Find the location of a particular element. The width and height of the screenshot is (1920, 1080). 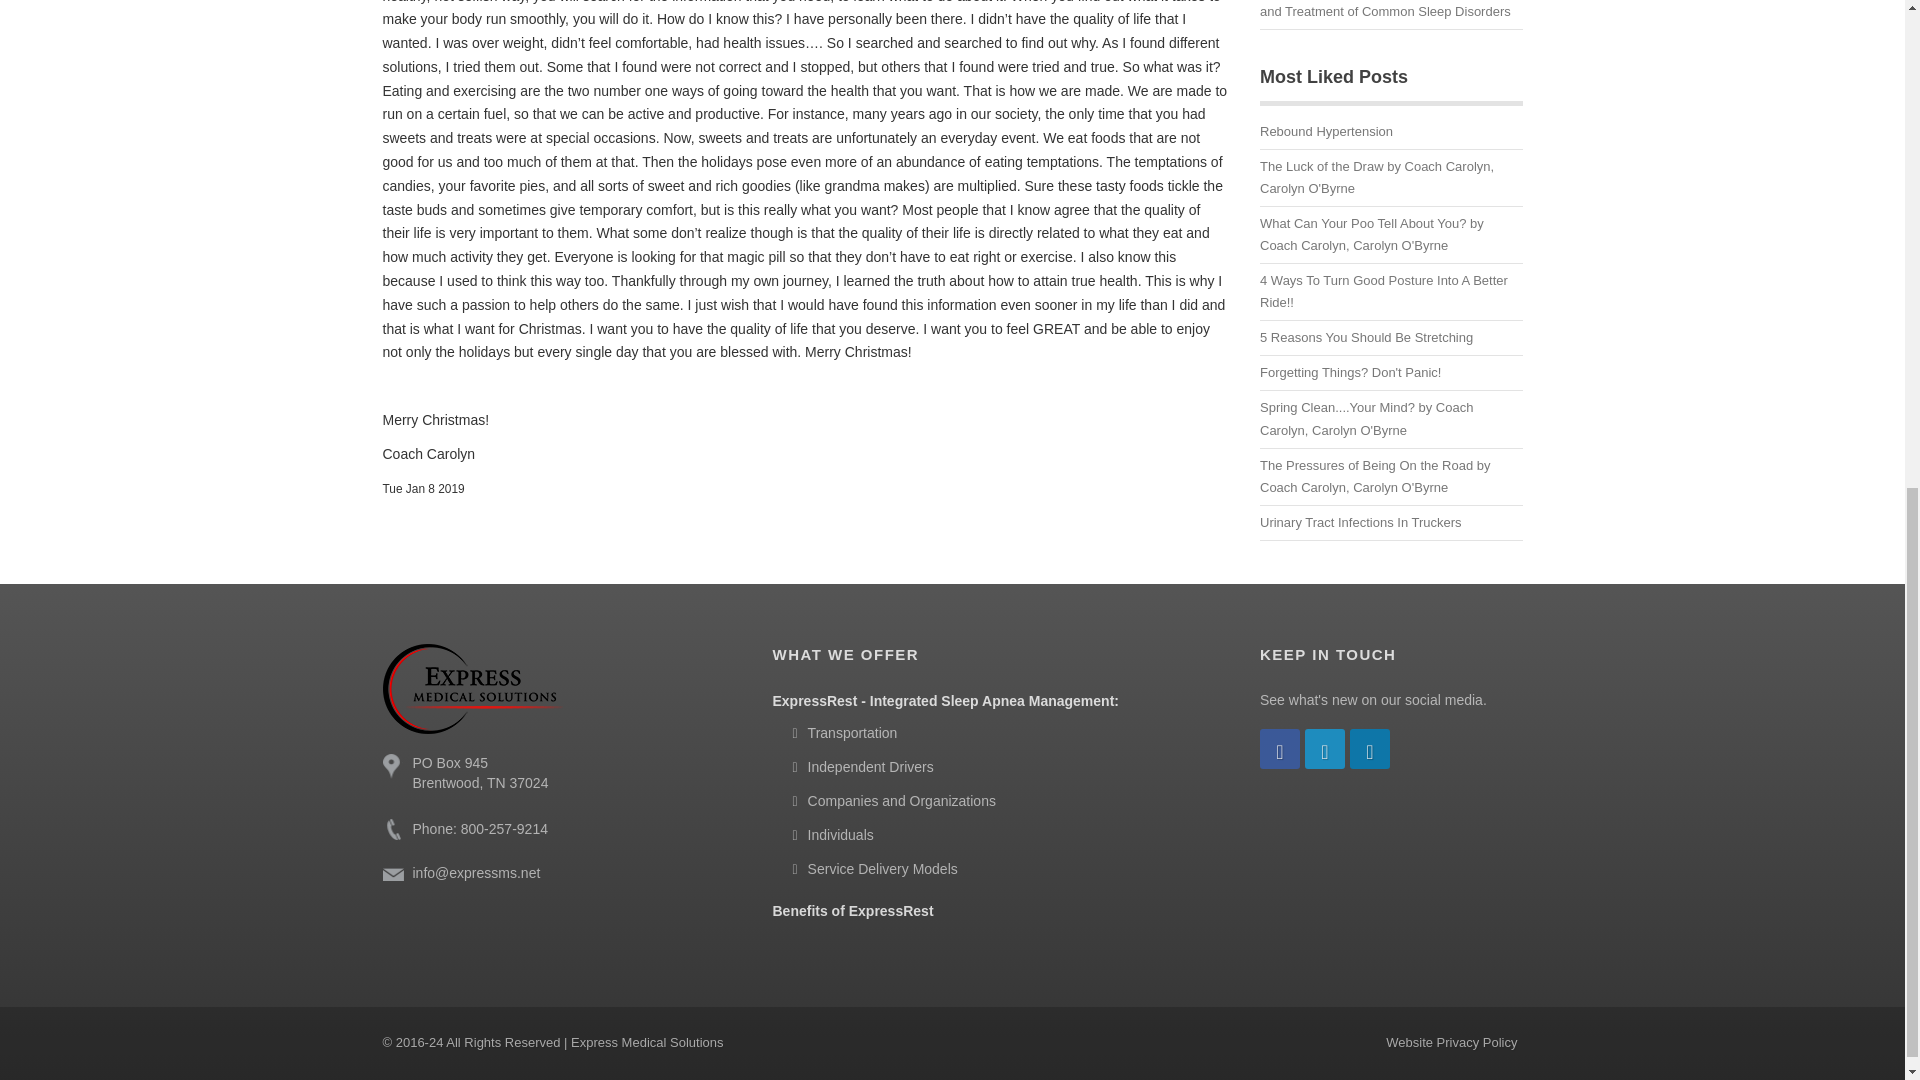

Transportation is located at coordinates (844, 732).